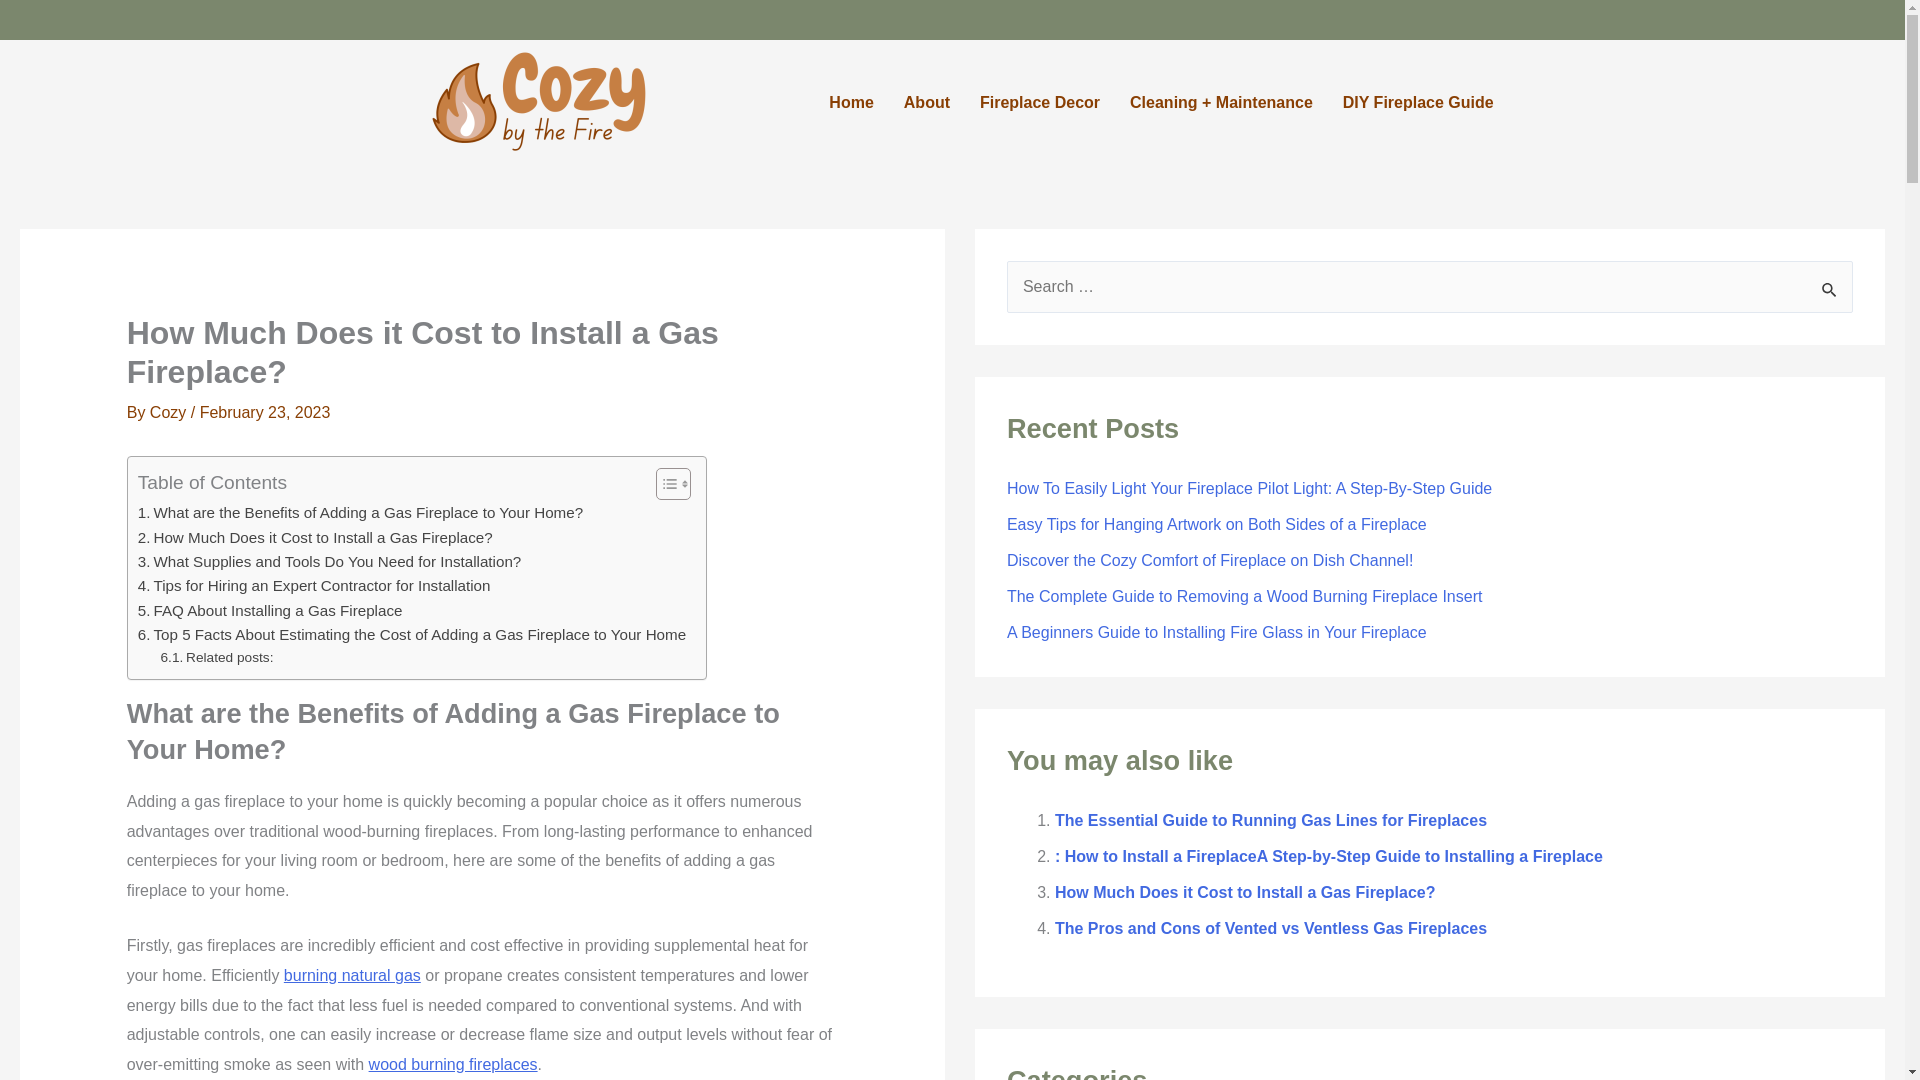 This screenshot has width=1920, height=1080. I want to click on About, so click(926, 102).